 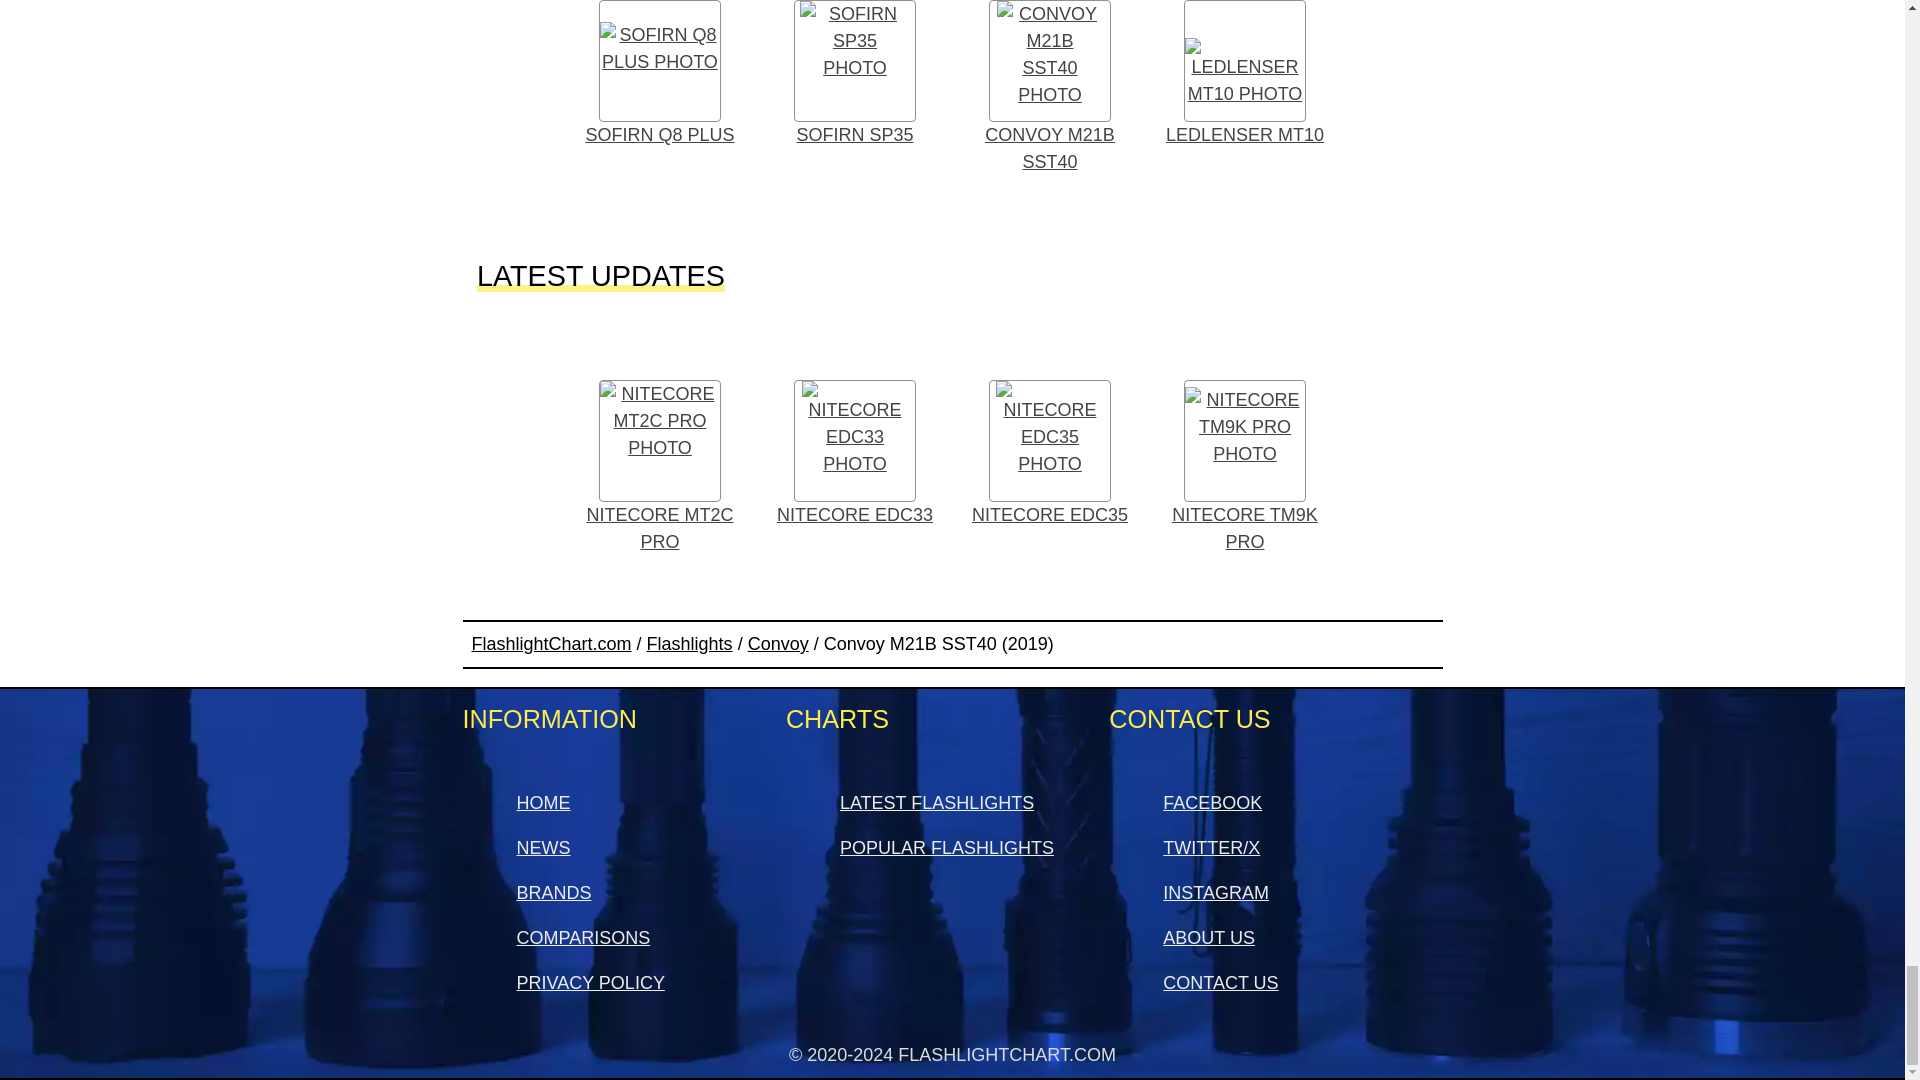 What do you see at coordinates (1212, 802) in the screenshot?
I see `FACEBOOK` at bounding box center [1212, 802].